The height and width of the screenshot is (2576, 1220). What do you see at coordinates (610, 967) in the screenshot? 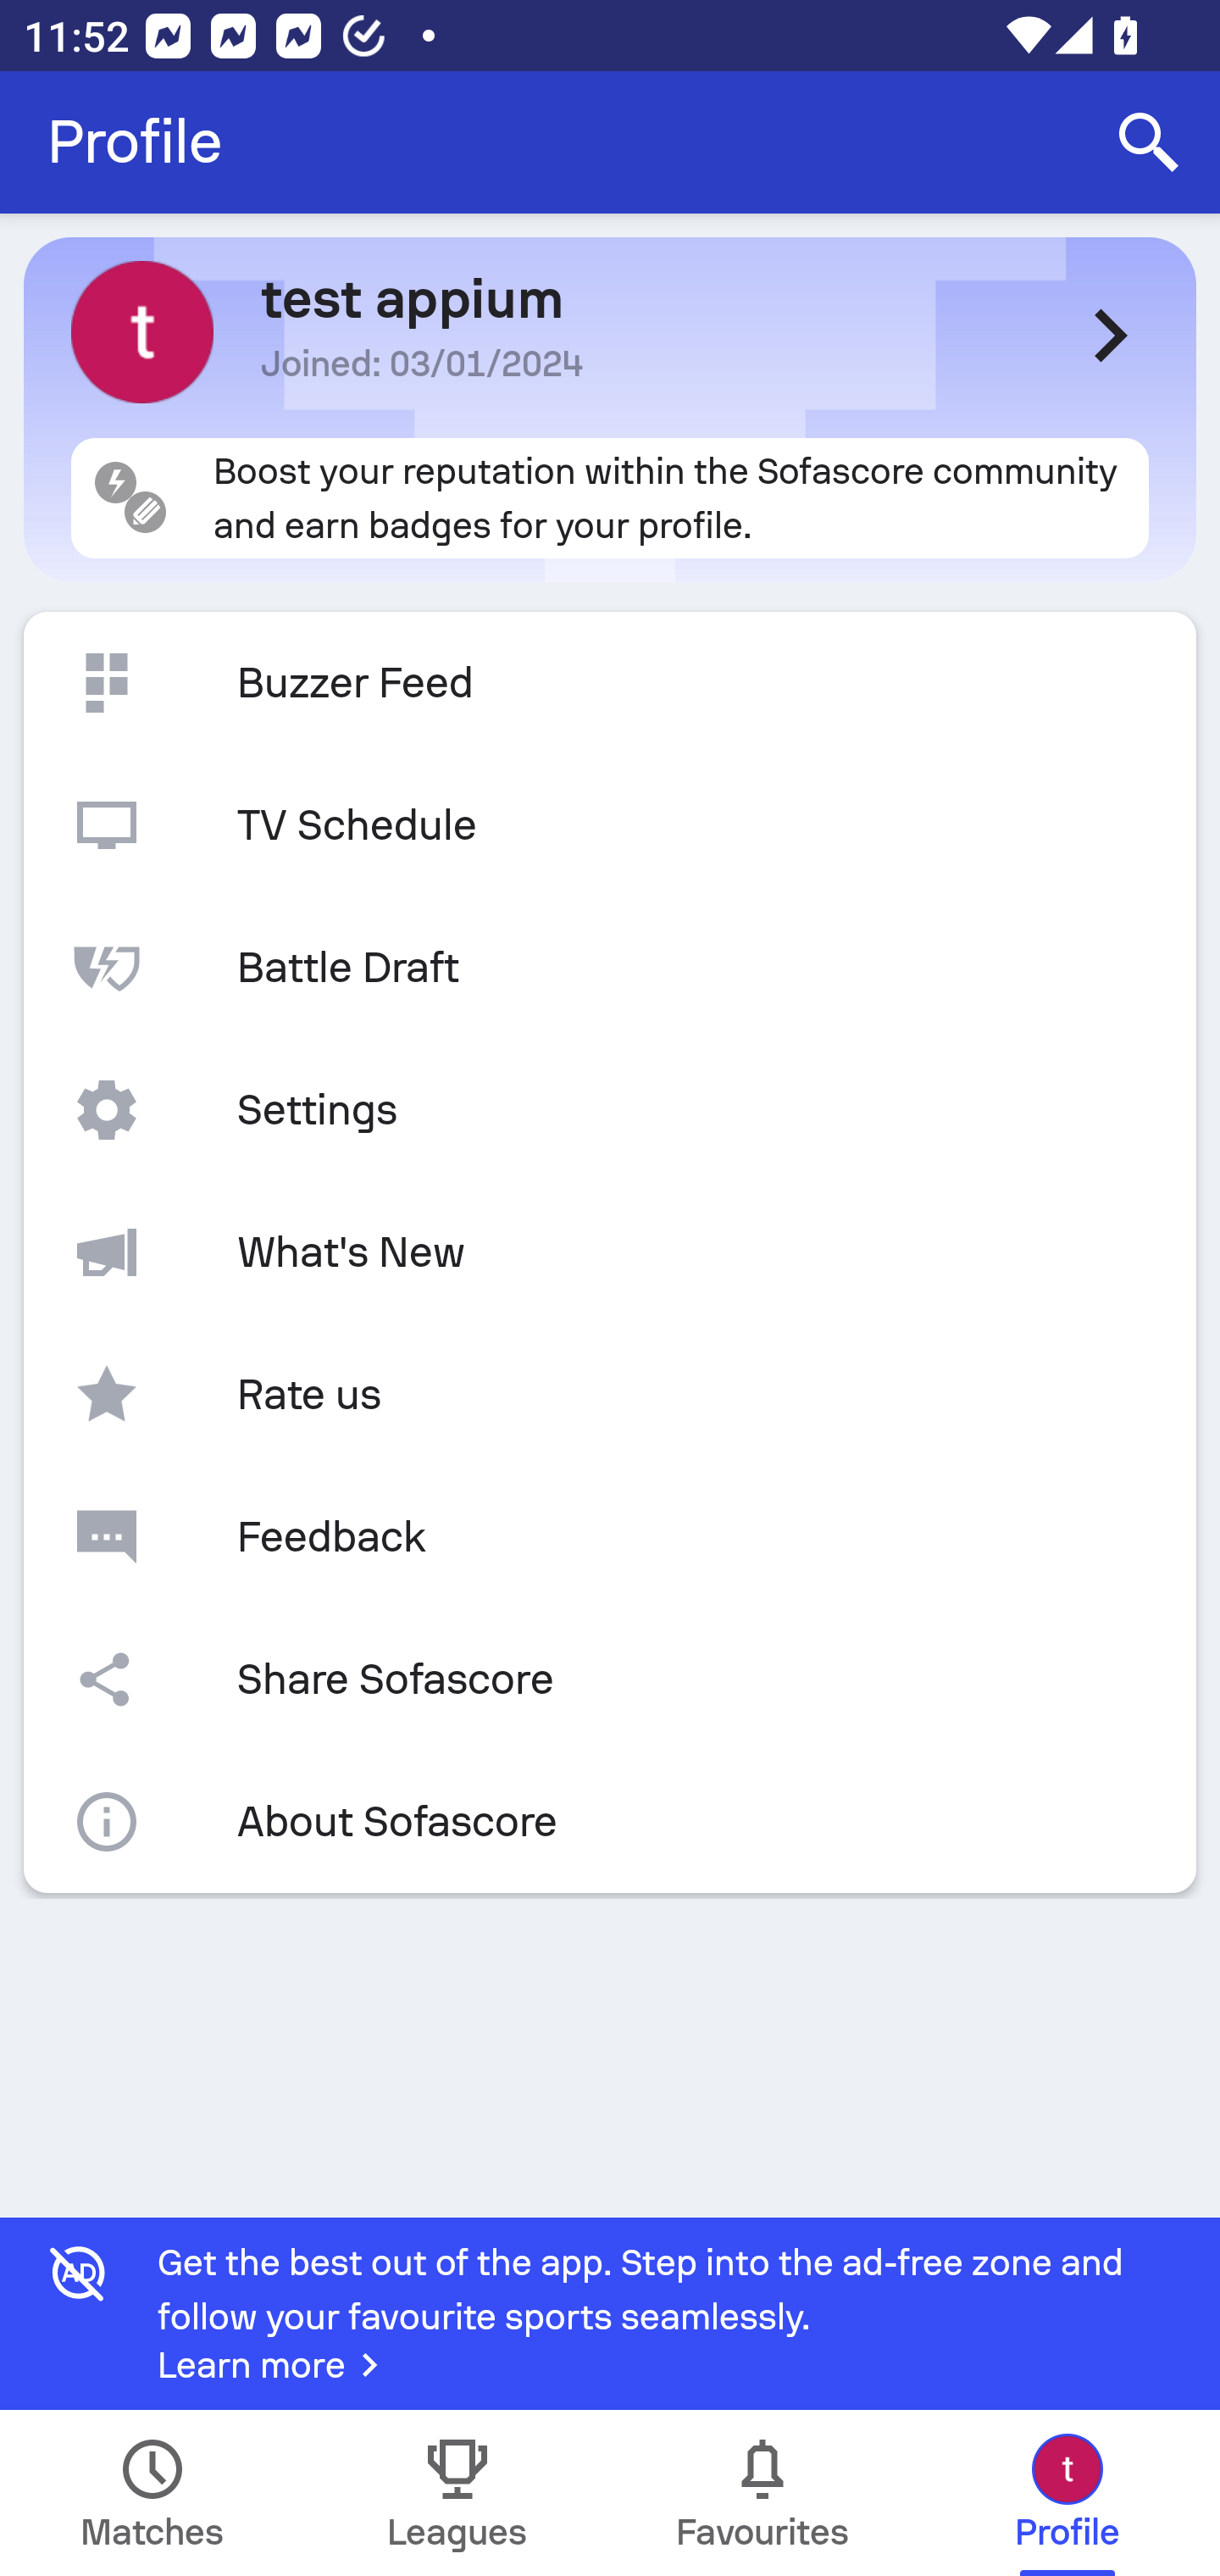
I see `Battle Draft` at bounding box center [610, 967].